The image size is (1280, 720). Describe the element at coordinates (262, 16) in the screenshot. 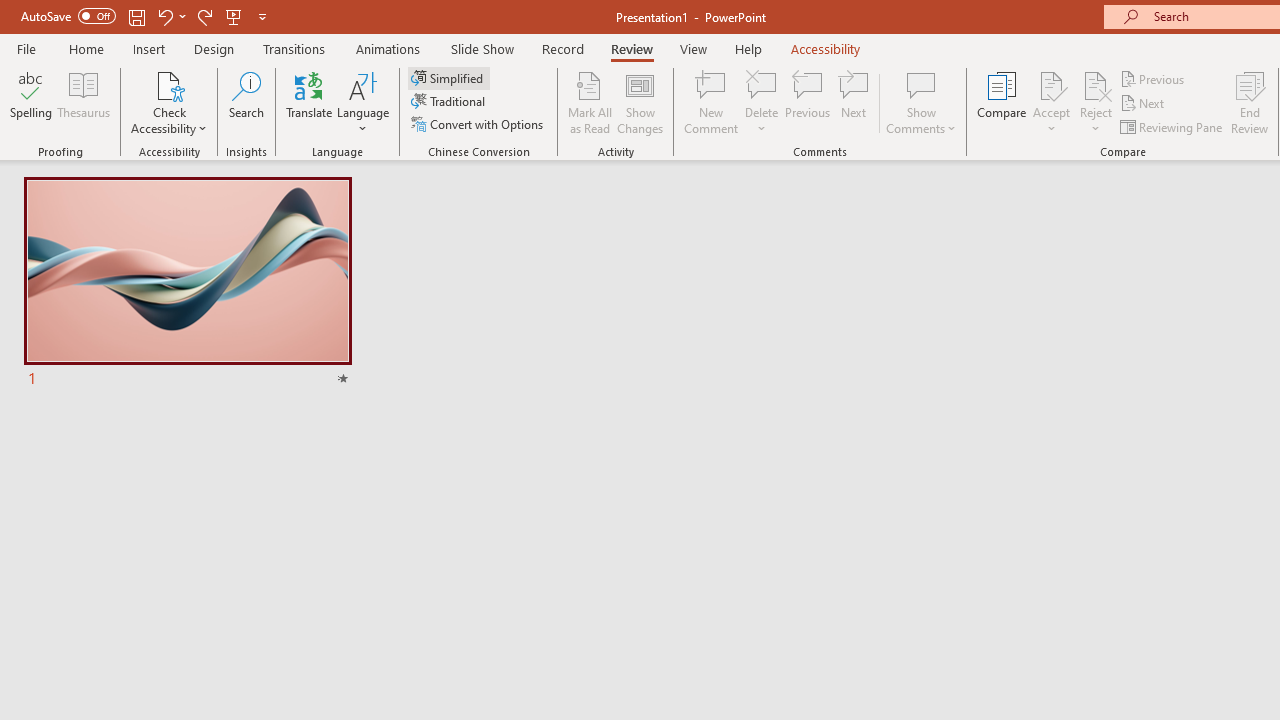

I see `Customize Quick Access Toolbar` at that location.